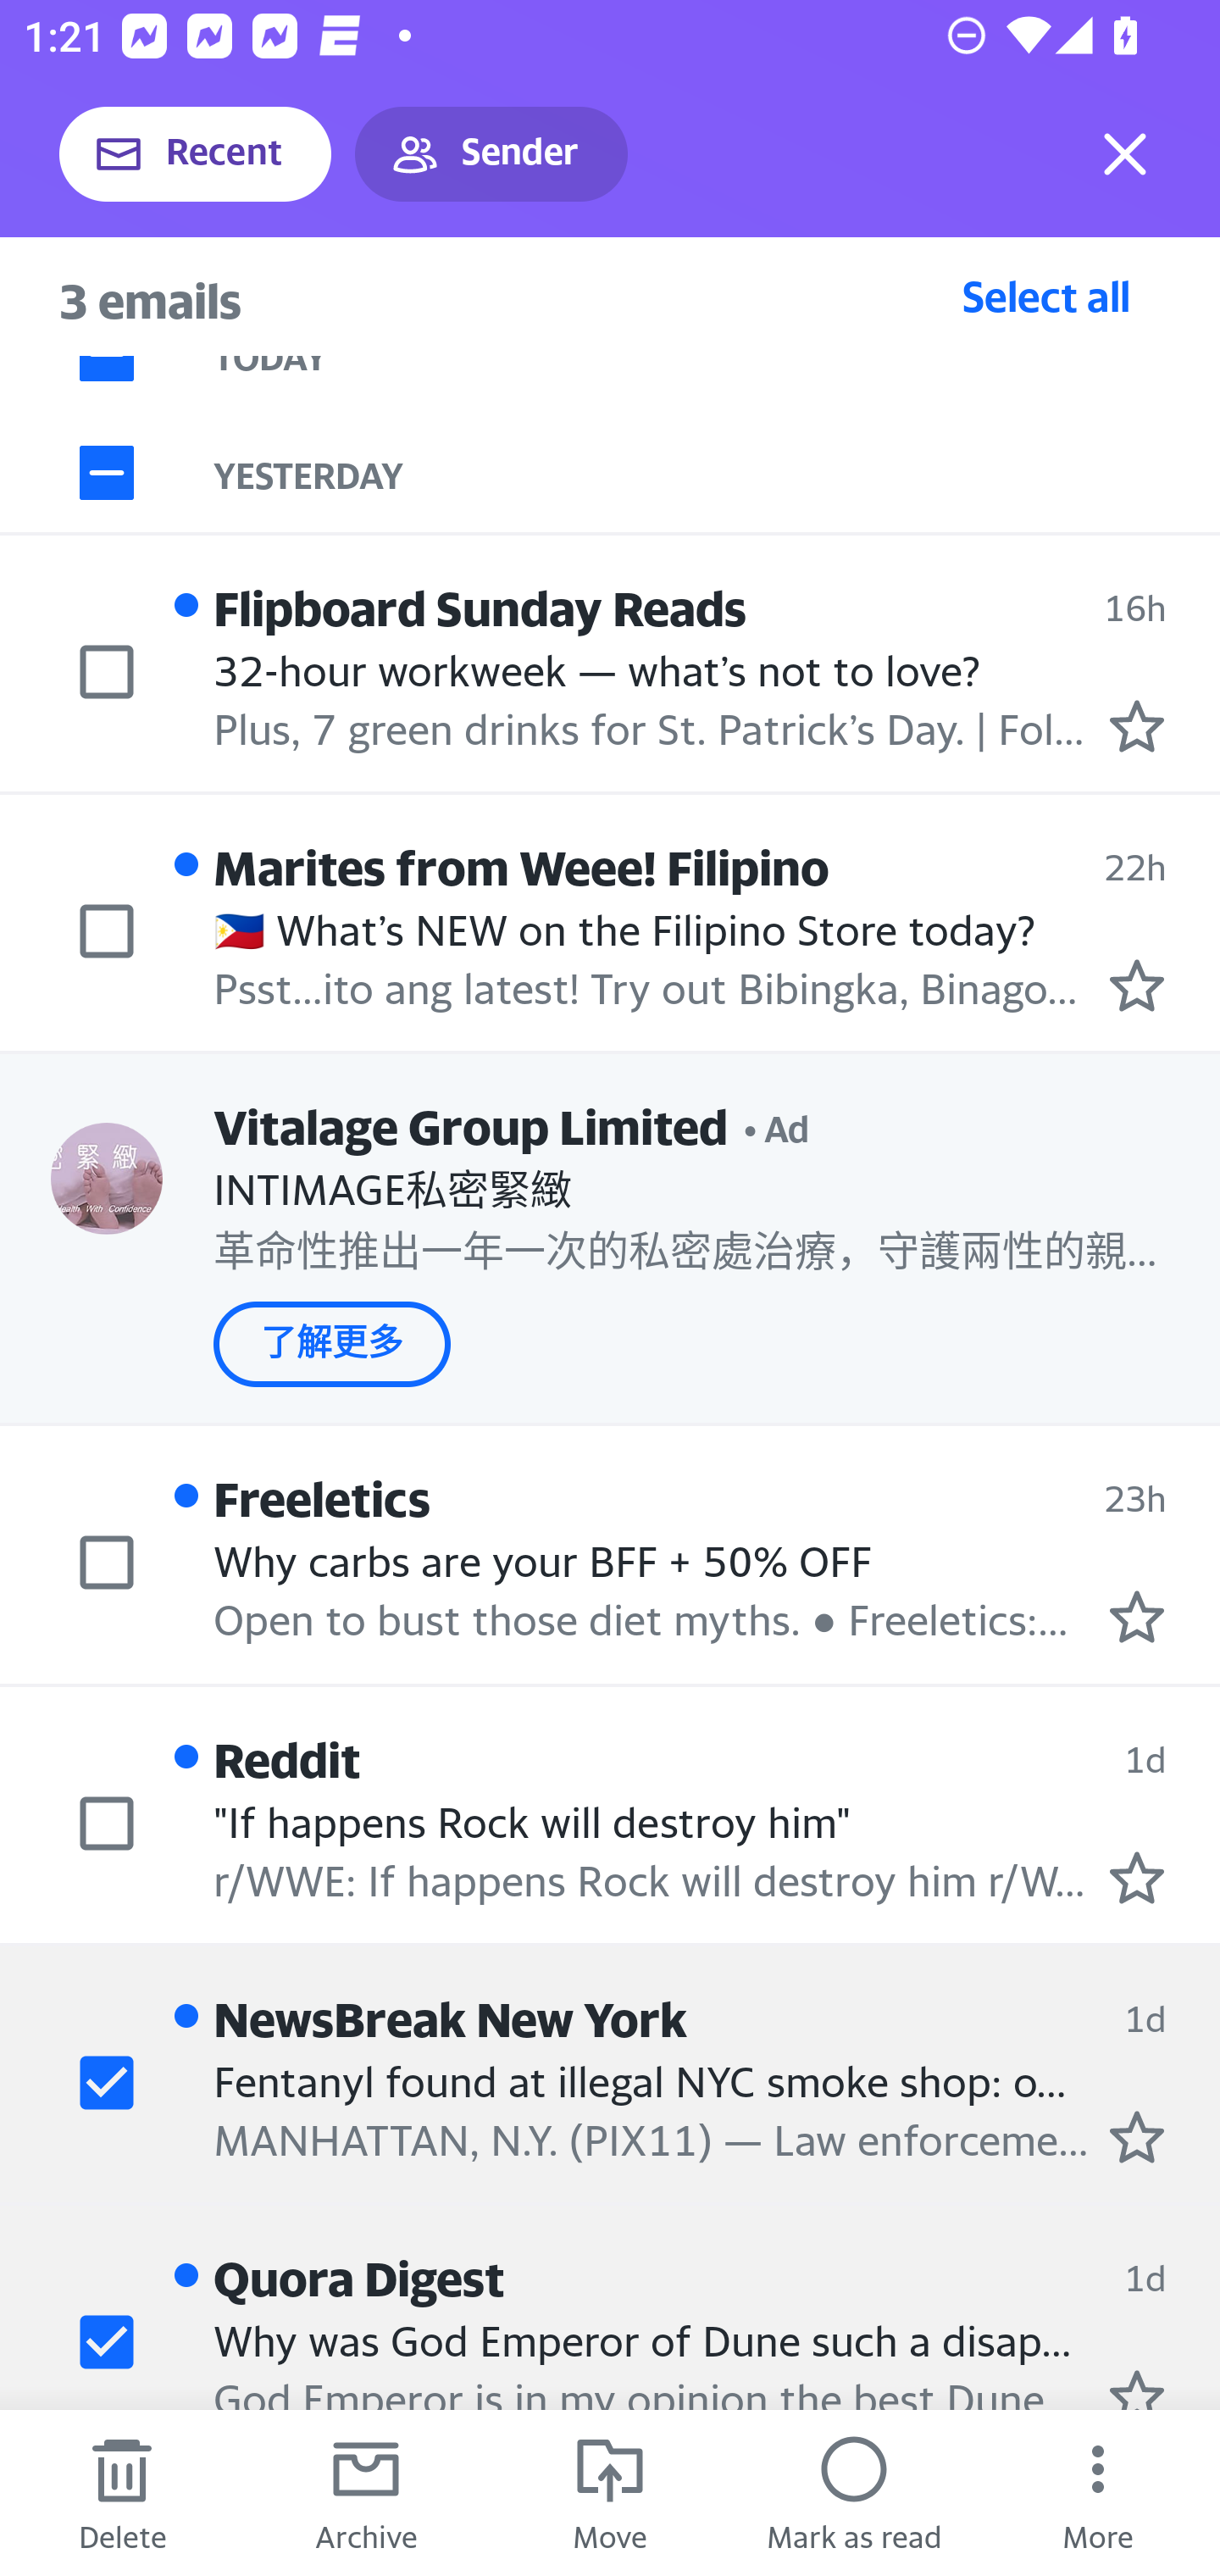  Describe the element at coordinates (717, 472) in the screenshot. I see `YESTERDAY` at that location.